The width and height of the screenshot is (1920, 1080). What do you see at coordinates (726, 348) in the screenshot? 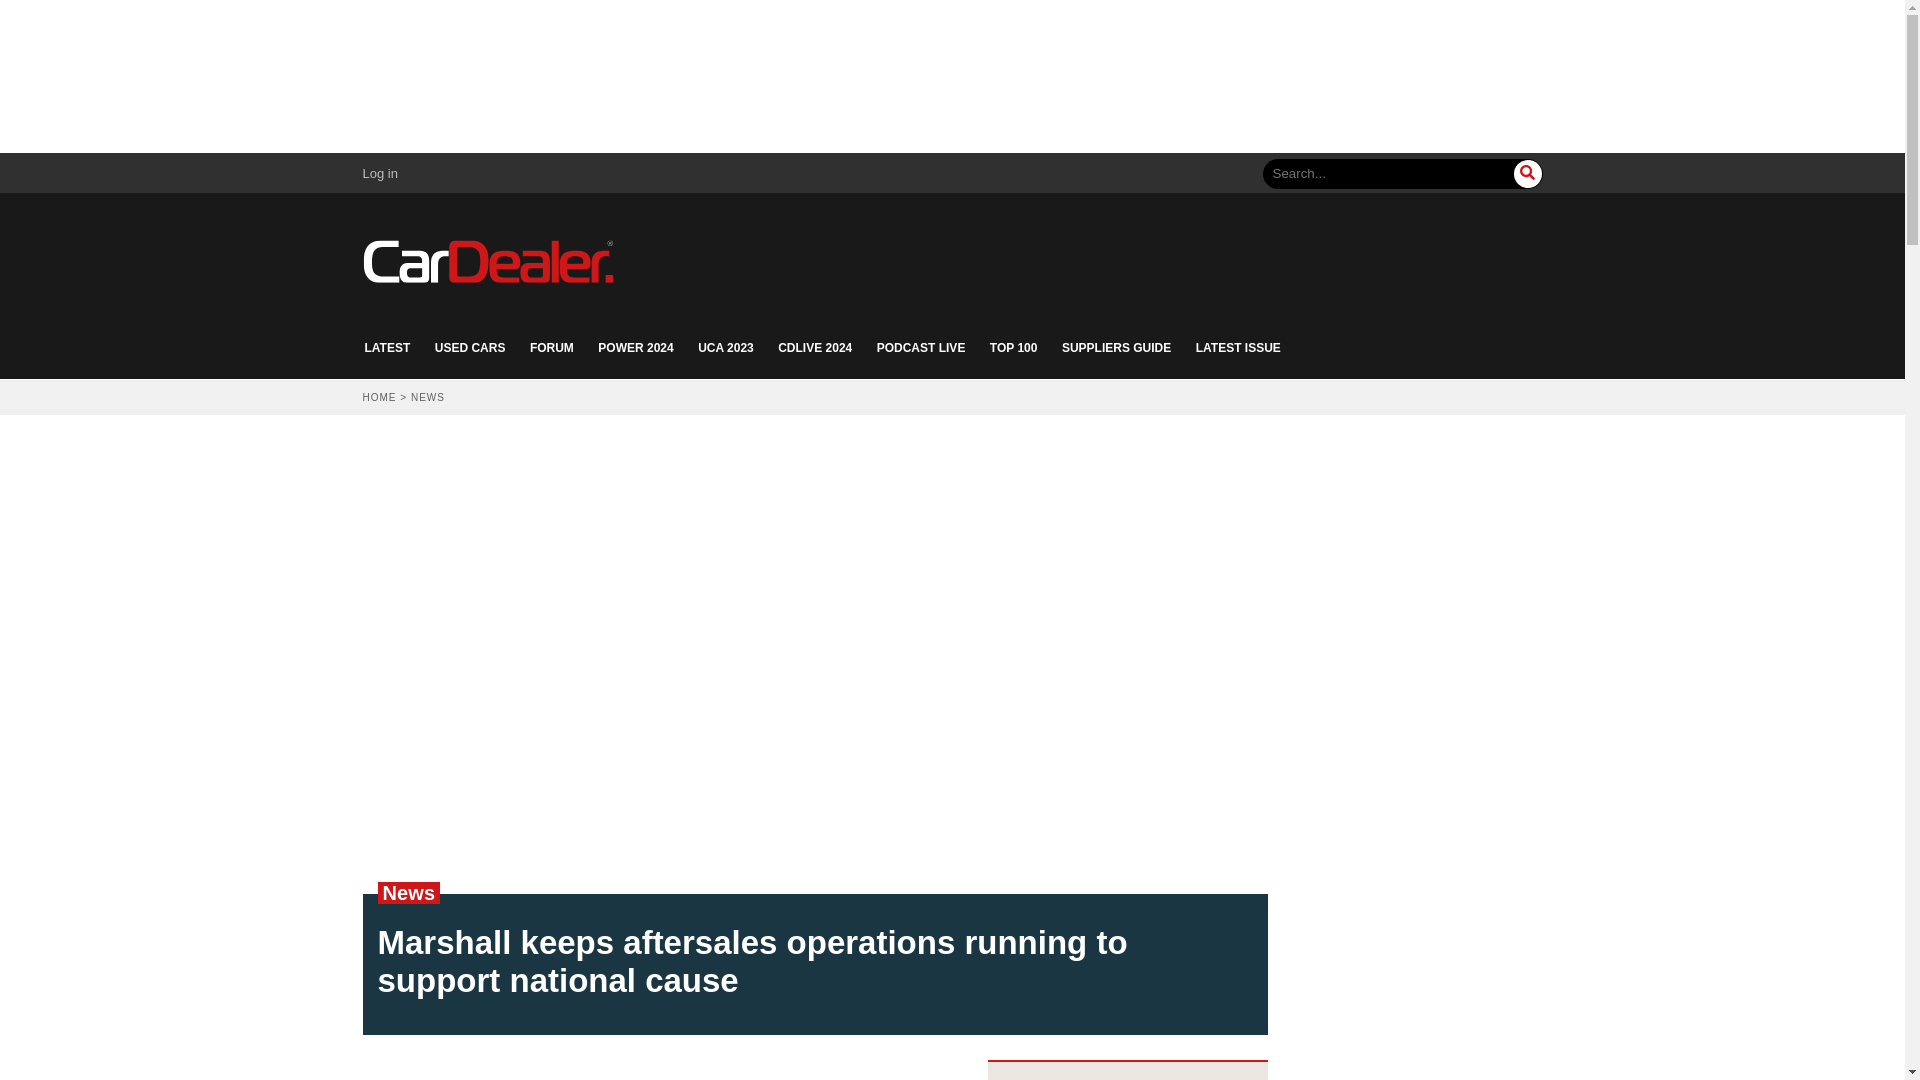
I see `UCA 2023` at bounding box center [726, 348].